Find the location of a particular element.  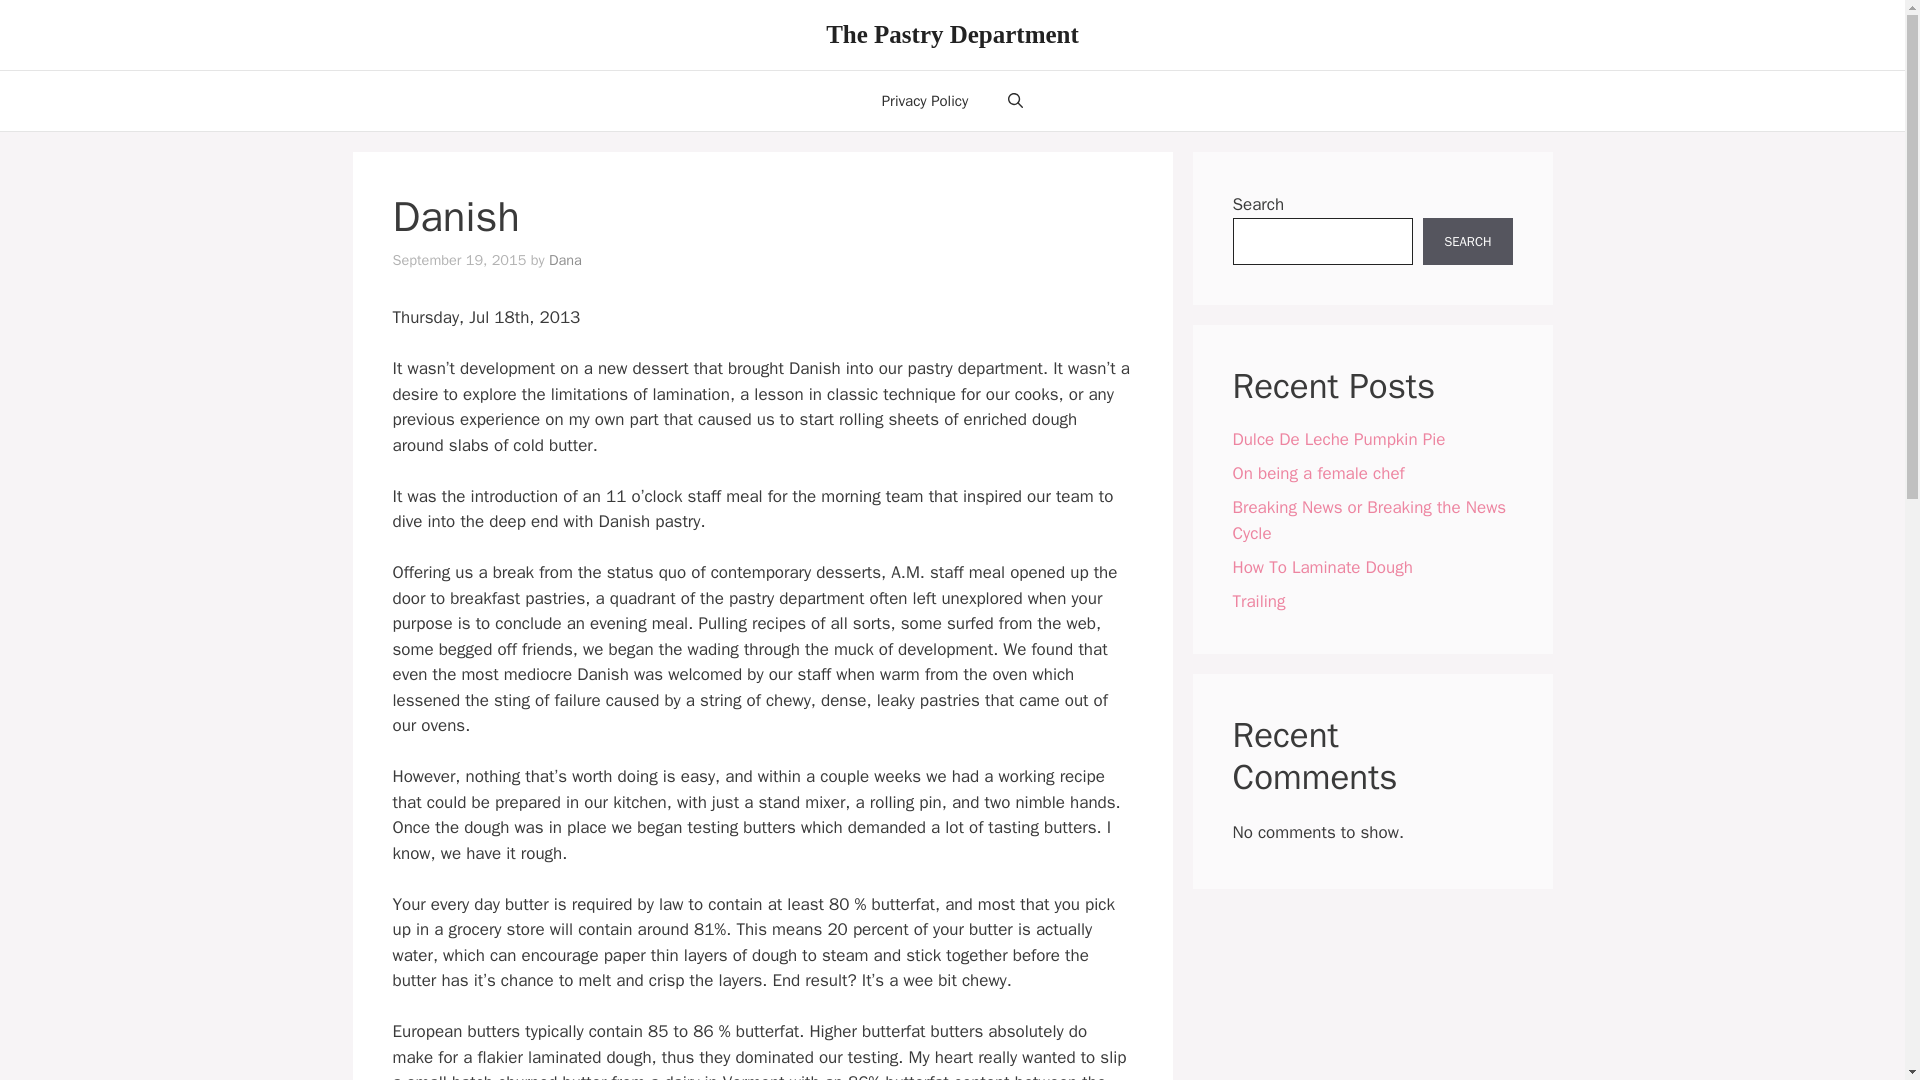

How To Laminate Dough is located at coordinates (1322, 566).